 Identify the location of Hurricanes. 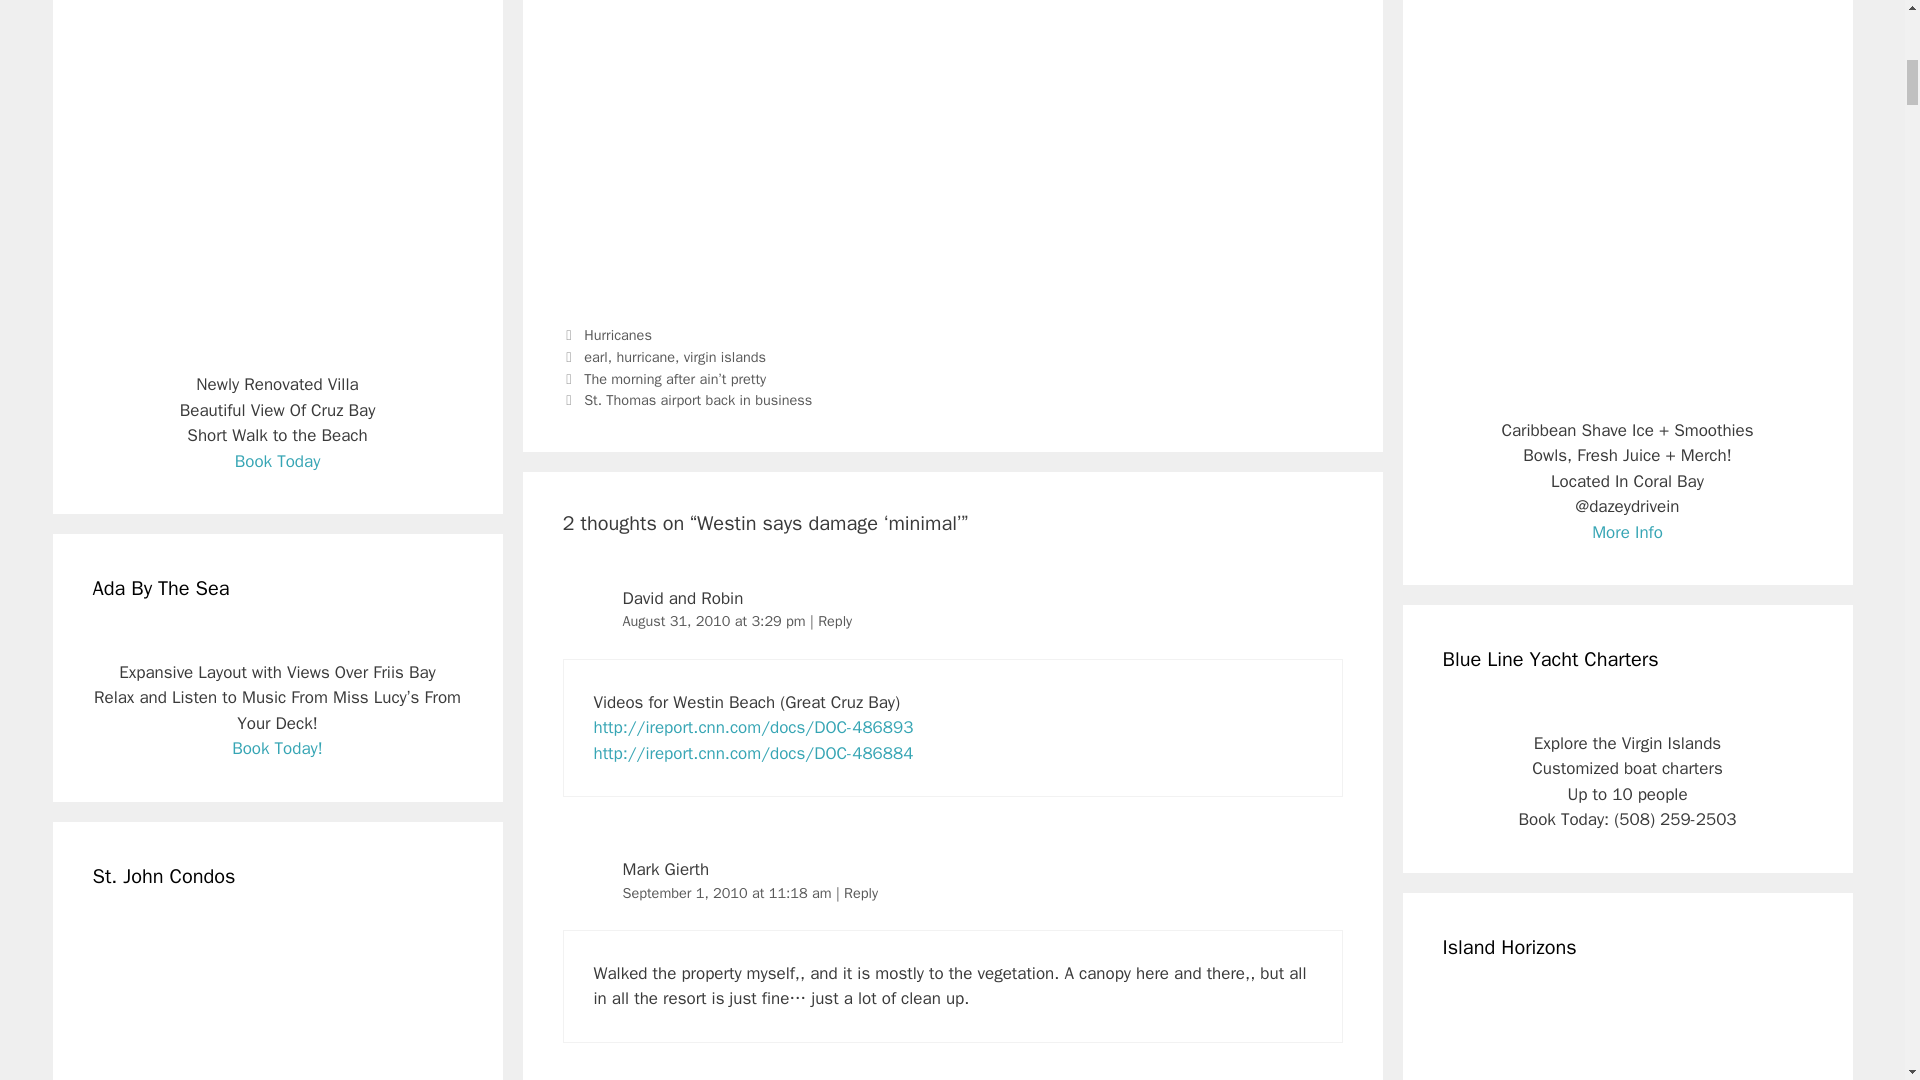
(618, 335).